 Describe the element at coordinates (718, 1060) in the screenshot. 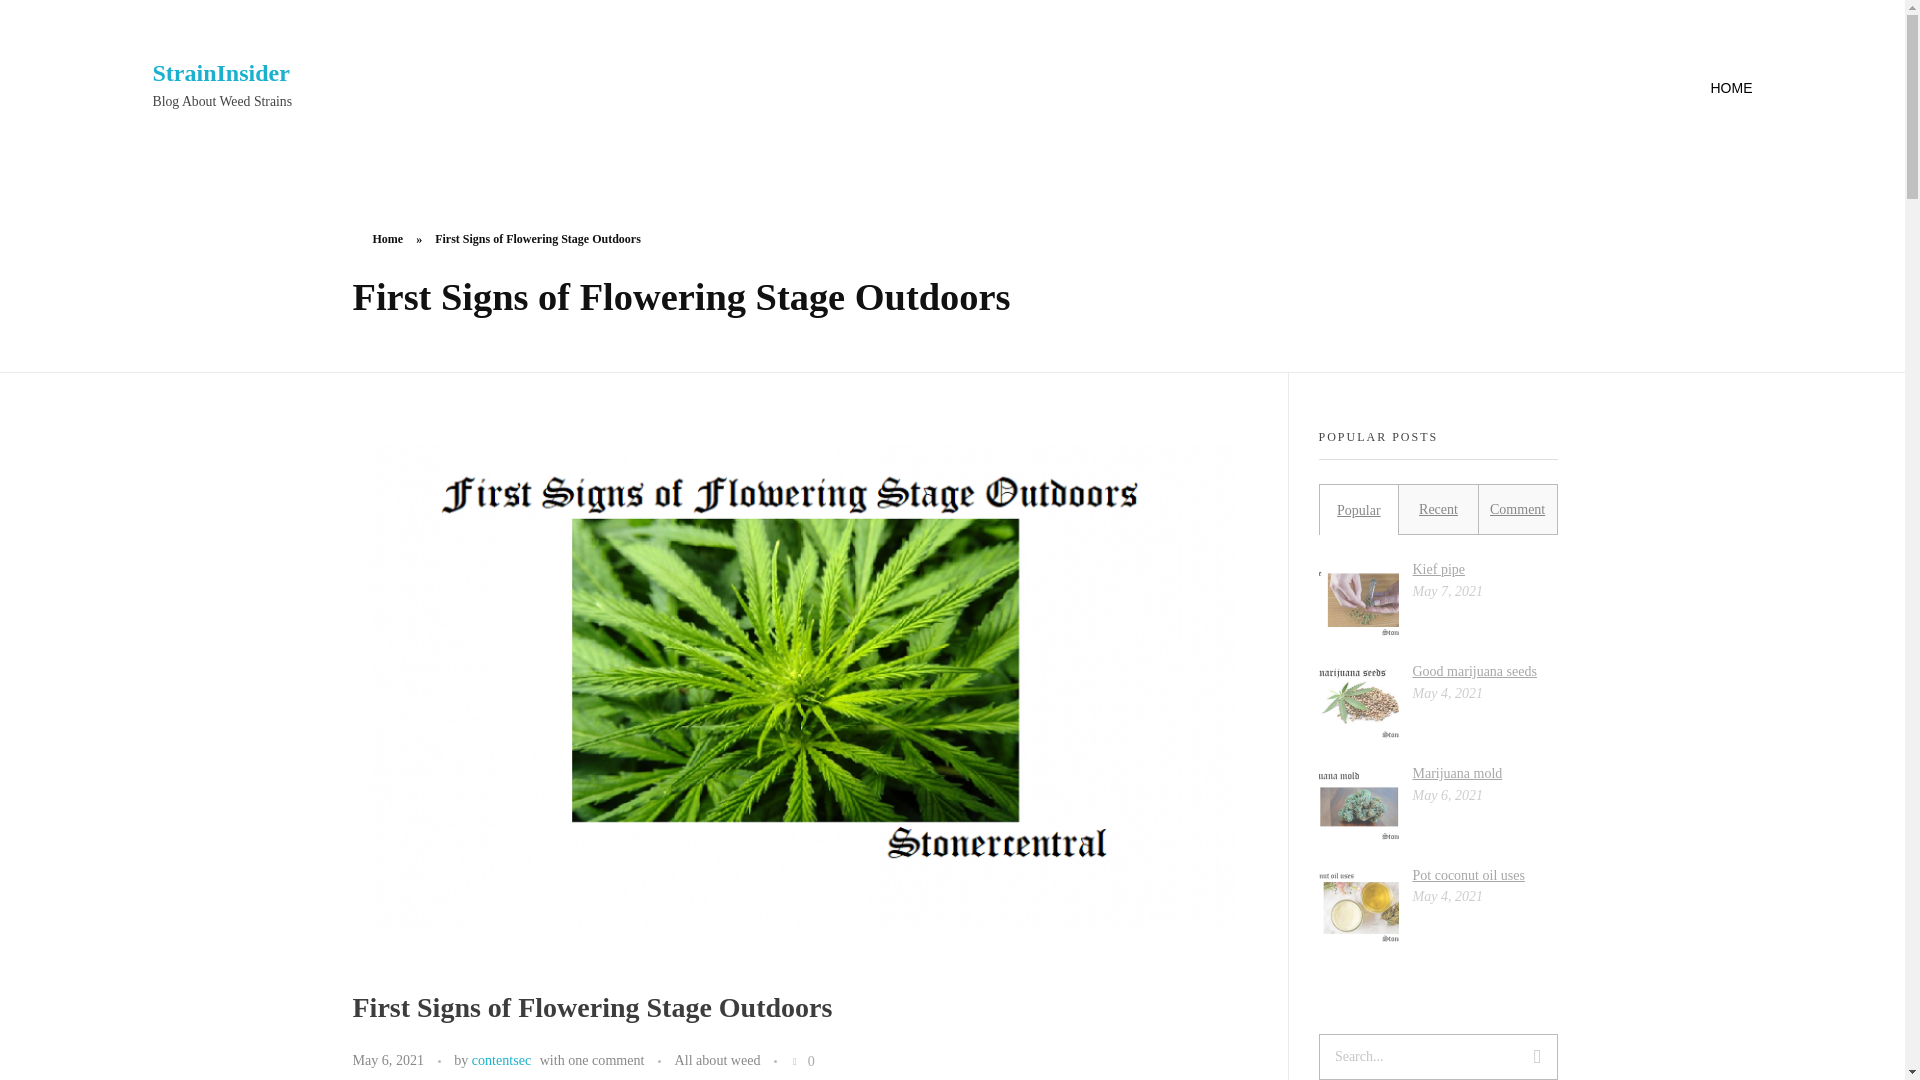

I see `All about weed` at that location.